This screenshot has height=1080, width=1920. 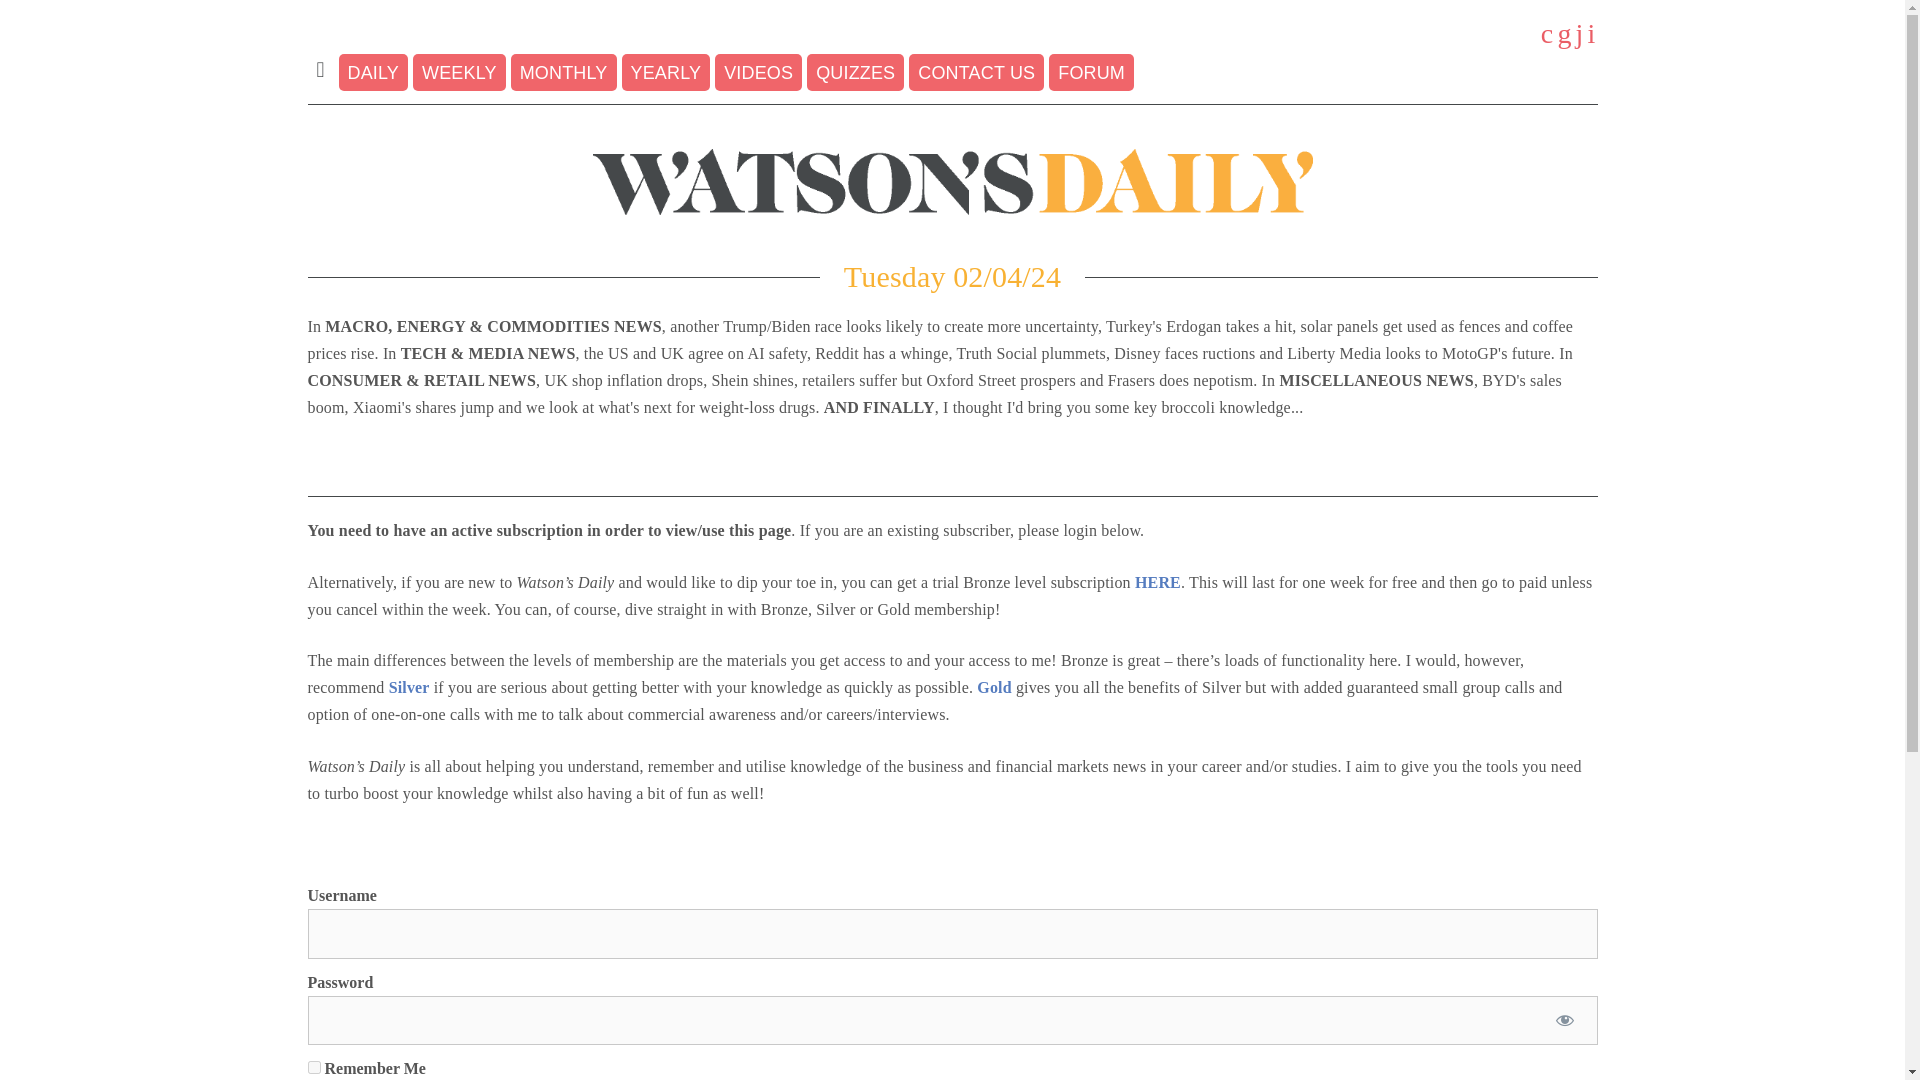 I want to click on QUIZZES, so click(x=855, y=72).